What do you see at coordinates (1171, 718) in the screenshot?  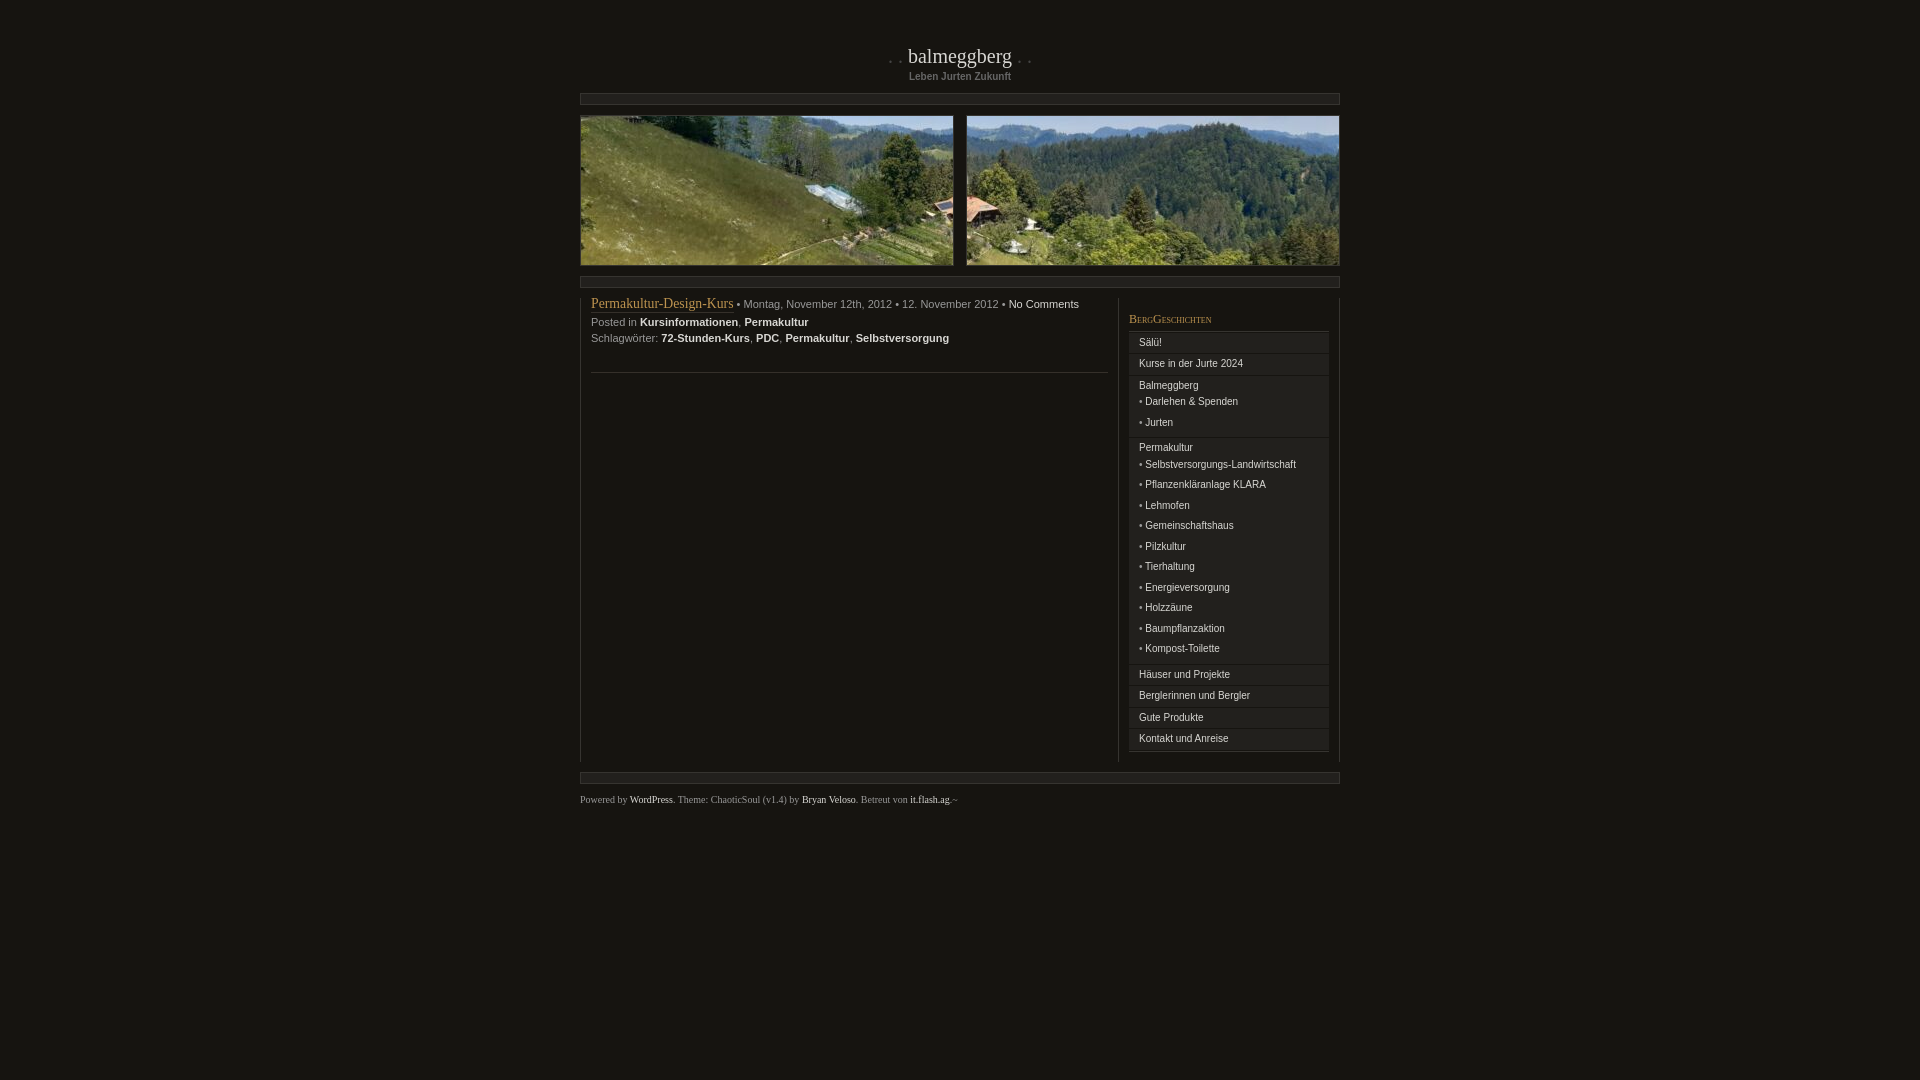 I see `Gute Produkte` at bounding box center [1171, 718].